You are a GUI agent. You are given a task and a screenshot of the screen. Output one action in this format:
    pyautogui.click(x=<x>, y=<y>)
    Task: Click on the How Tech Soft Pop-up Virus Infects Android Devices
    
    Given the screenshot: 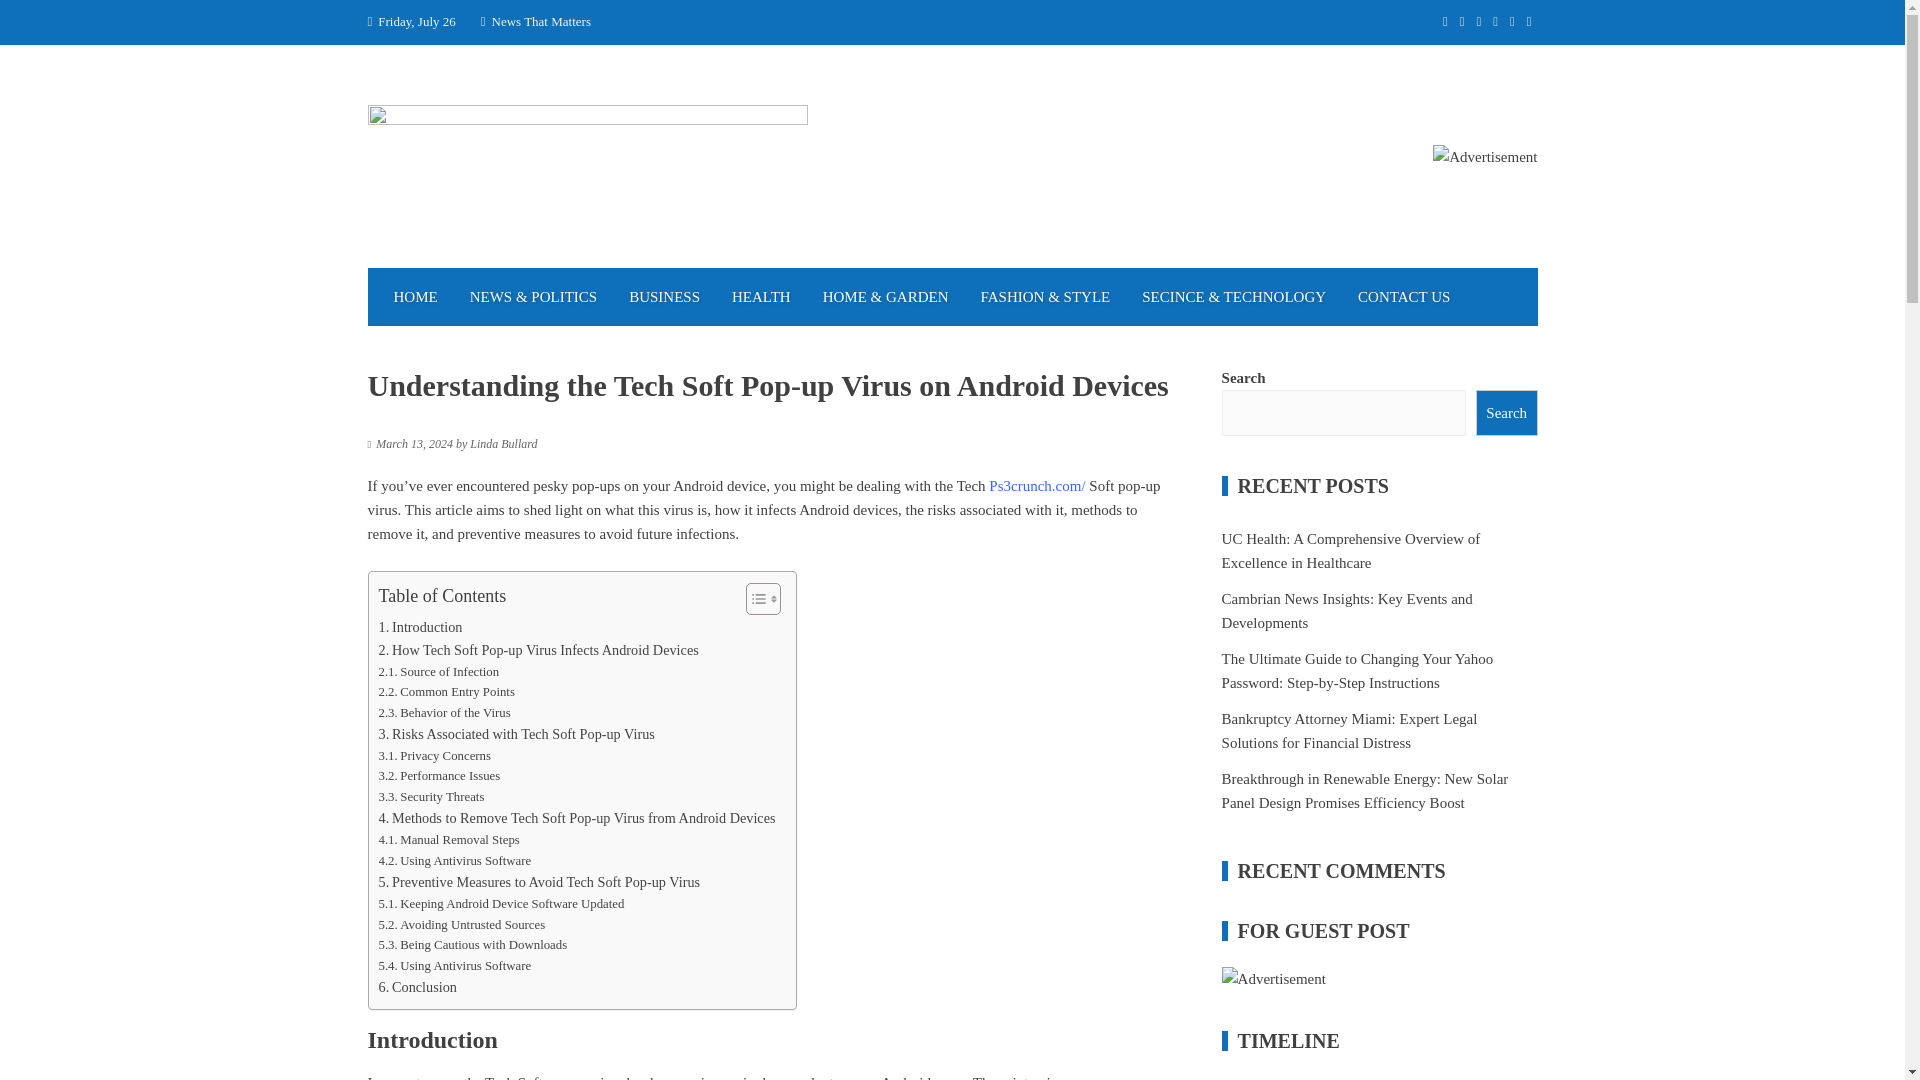 What is the action you would take?
    pyautogui.click(x=538, y=650)
    